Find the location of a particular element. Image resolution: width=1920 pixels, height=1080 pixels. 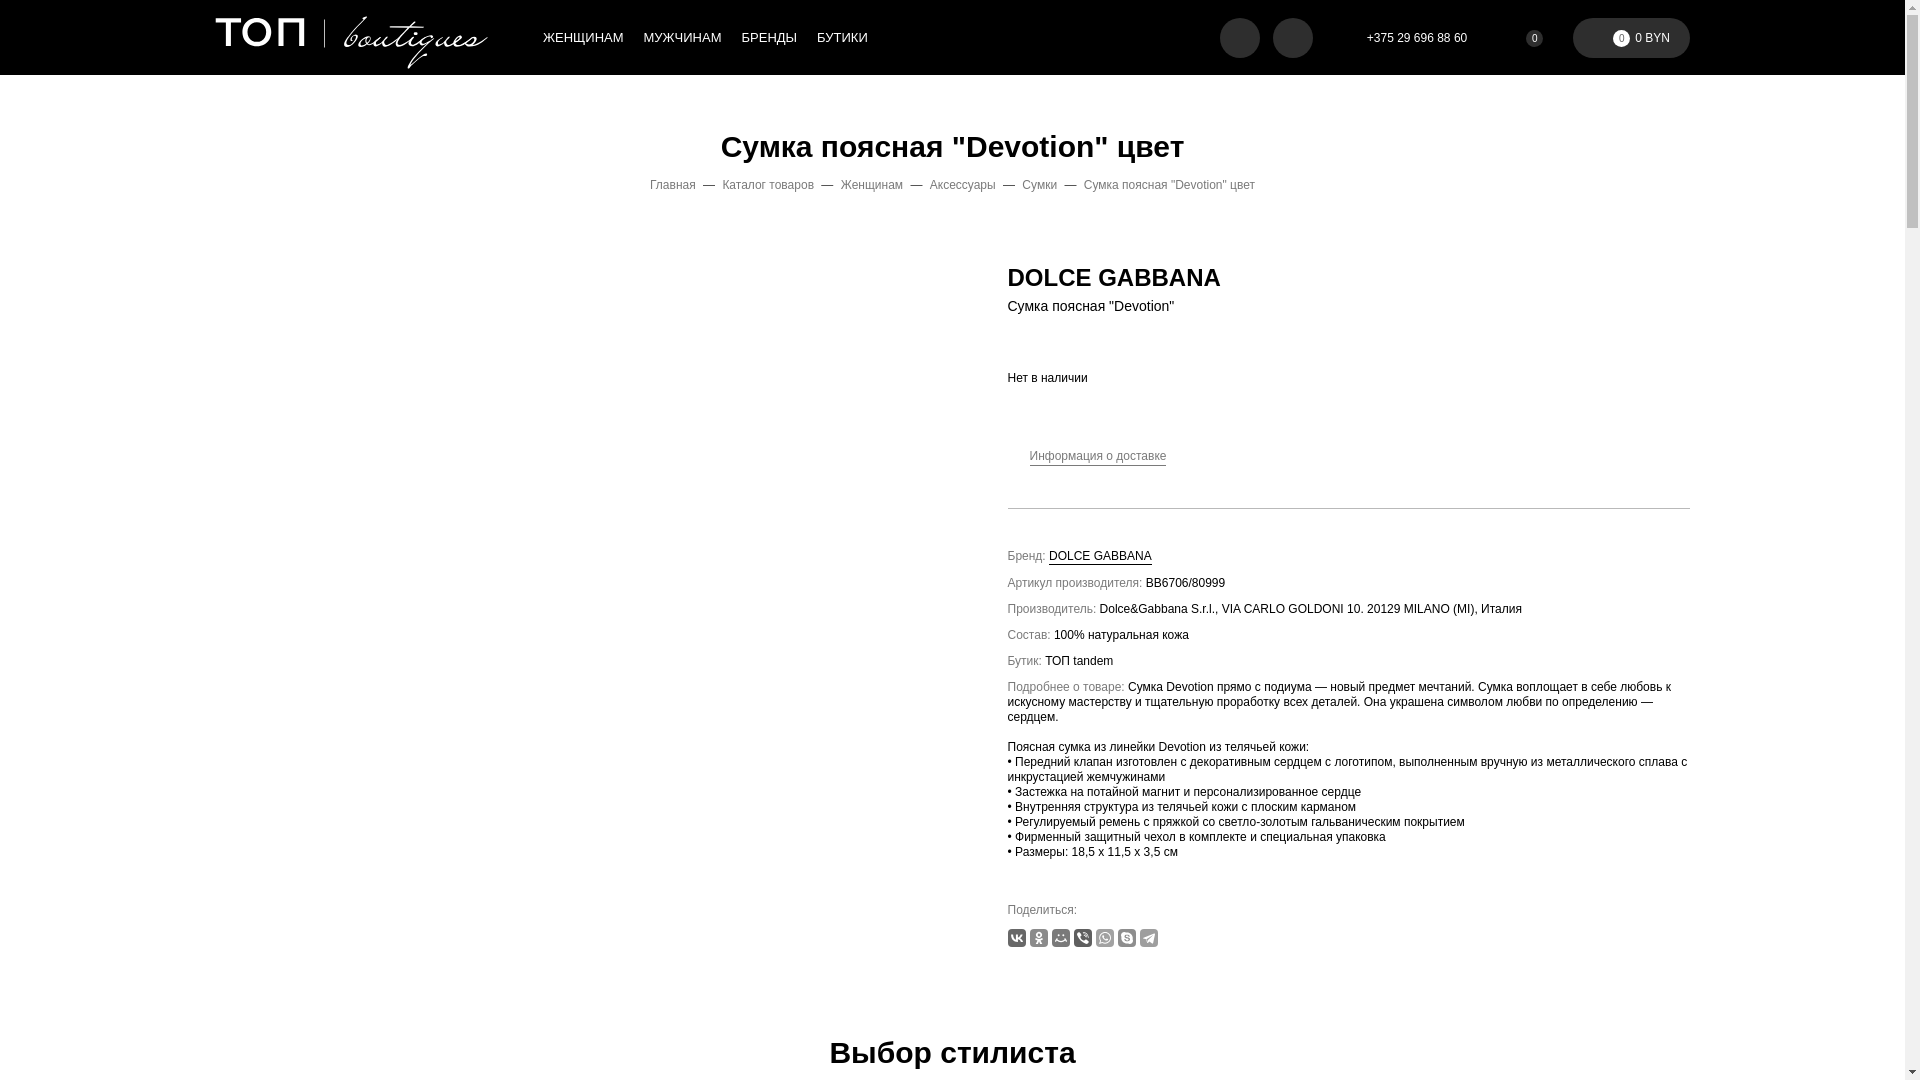

Telegram is located at coordinates (1149, 938).